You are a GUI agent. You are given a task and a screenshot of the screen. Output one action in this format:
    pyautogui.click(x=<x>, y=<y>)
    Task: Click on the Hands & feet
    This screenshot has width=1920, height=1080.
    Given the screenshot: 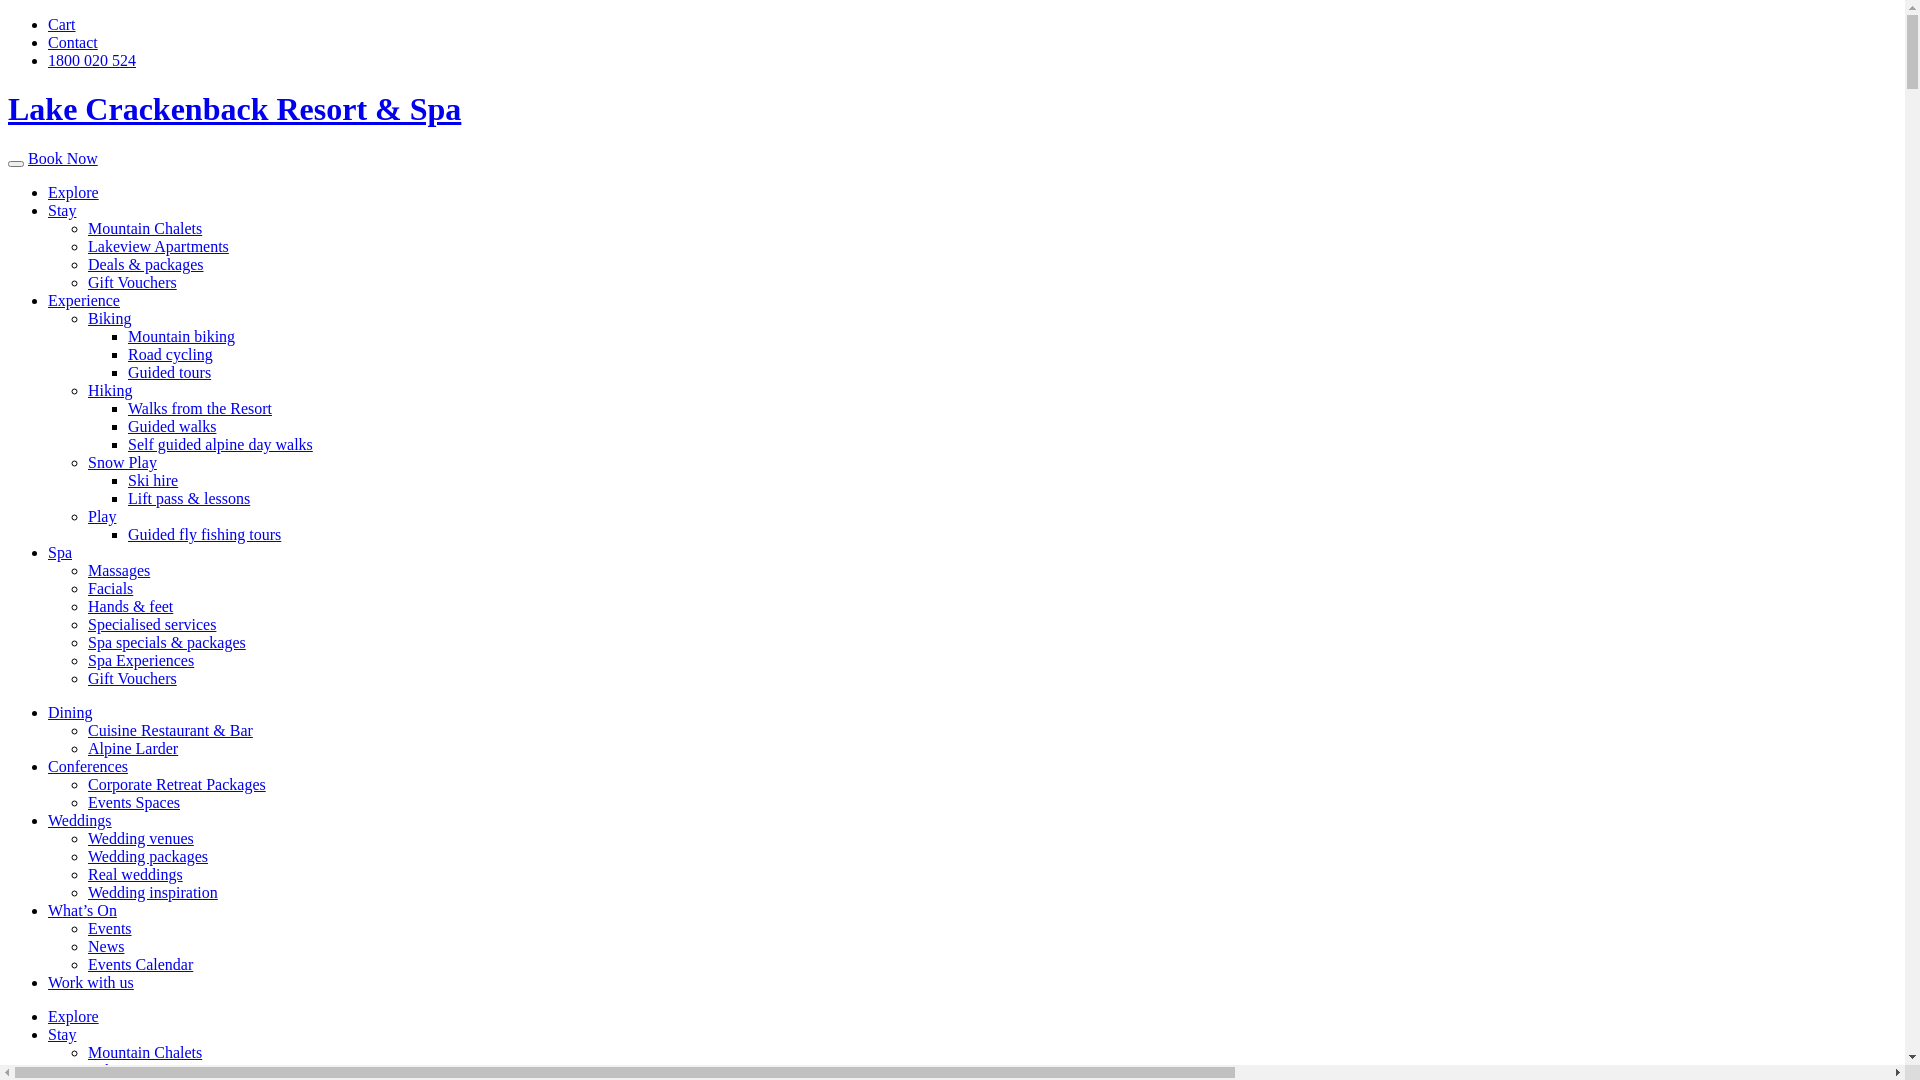 What is the action you would take?
    pyautogui.click(x=130, y=606)
    